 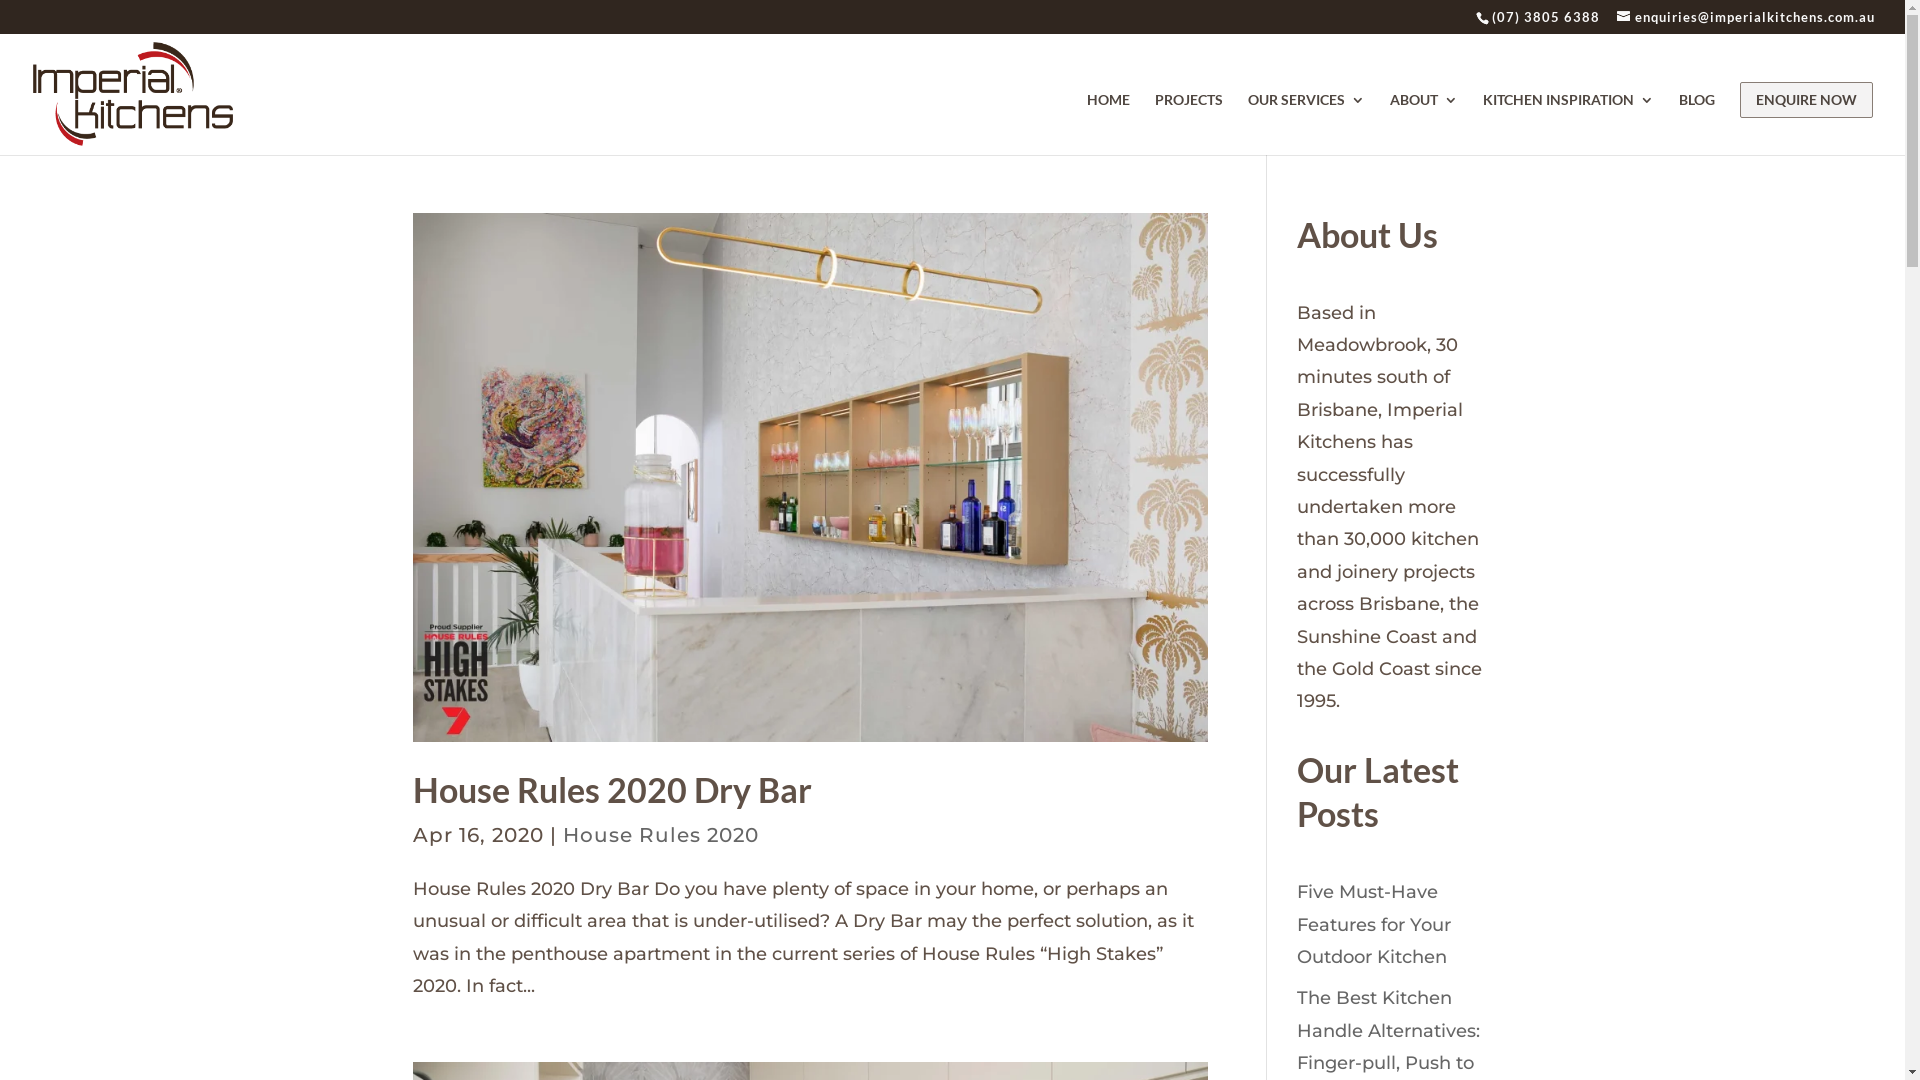 What do you see at coordinates (1806, 100) in the screenshot?
I see `ENQUIRE NOW` at bounding box center [1806, 100].